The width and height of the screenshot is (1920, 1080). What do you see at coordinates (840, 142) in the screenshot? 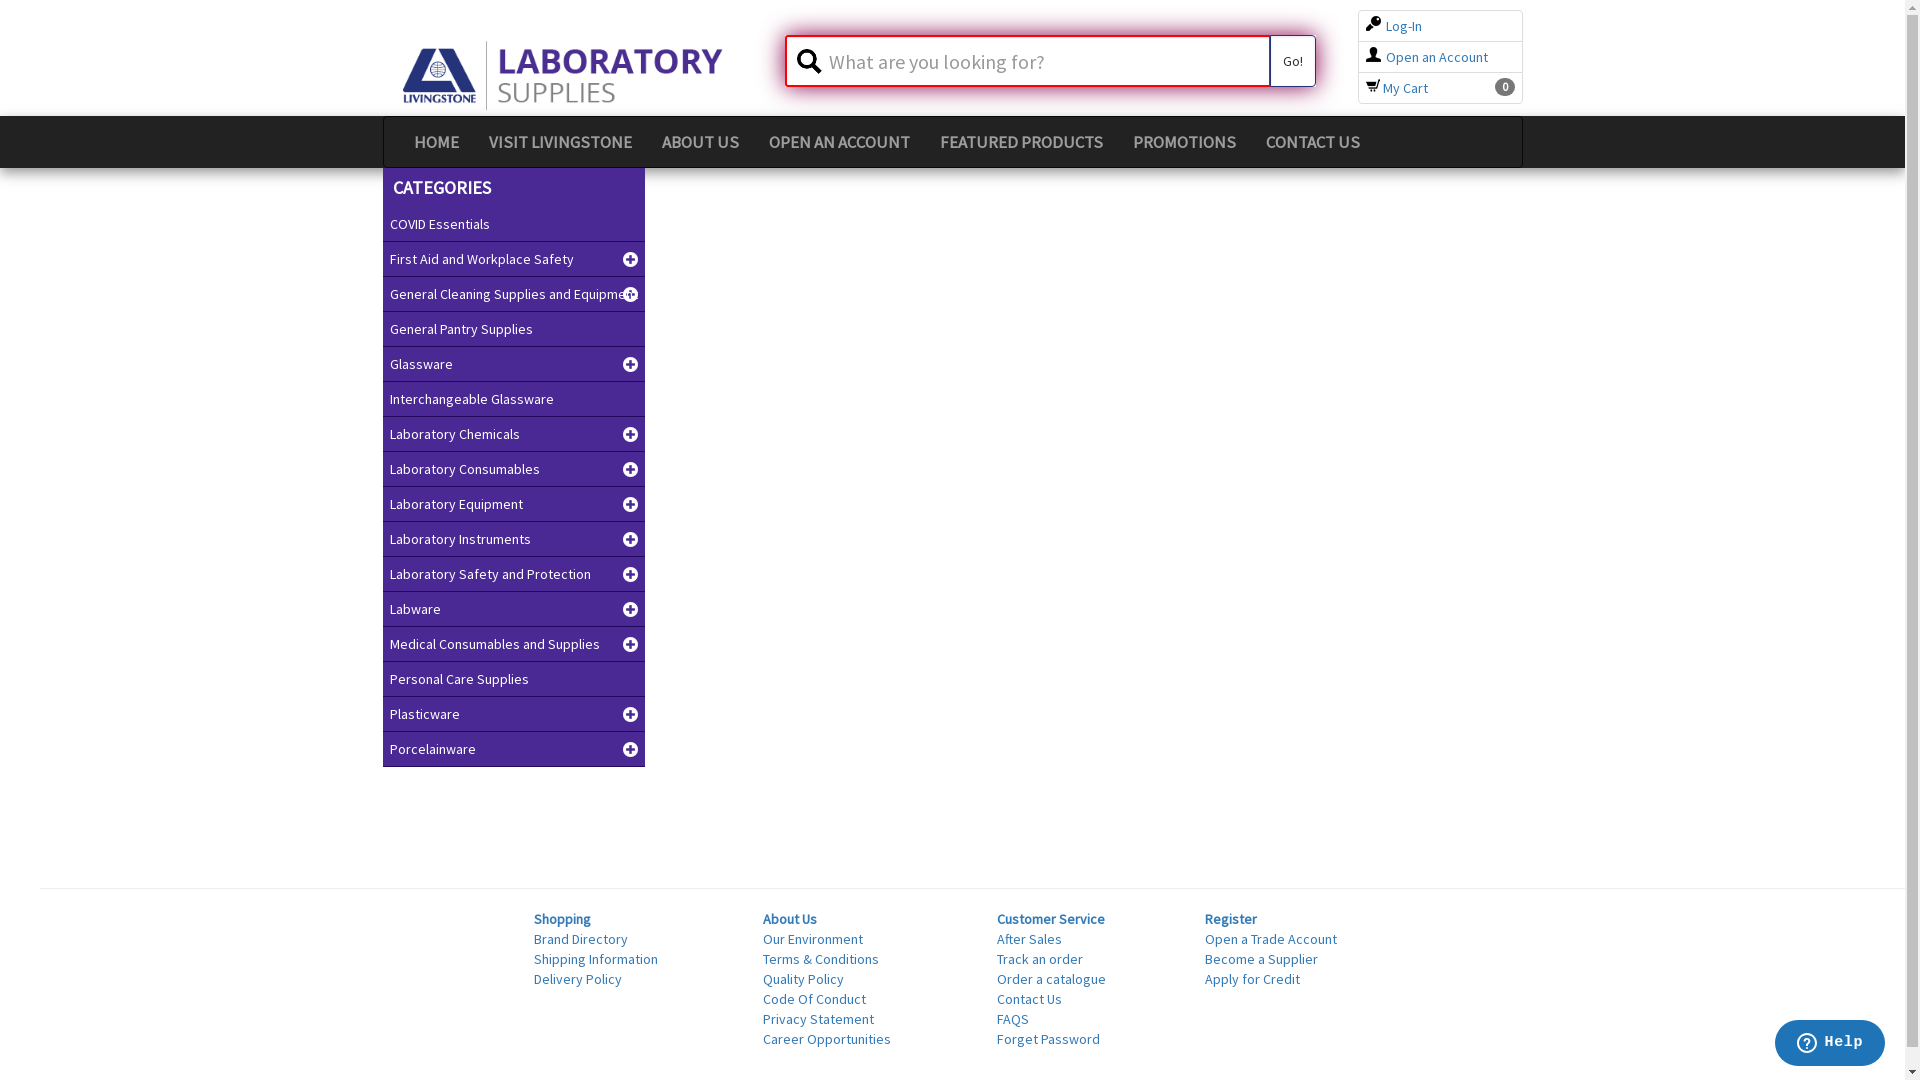
I see `OPEN AN ACCOUNT` at bounding box center [840, 142].